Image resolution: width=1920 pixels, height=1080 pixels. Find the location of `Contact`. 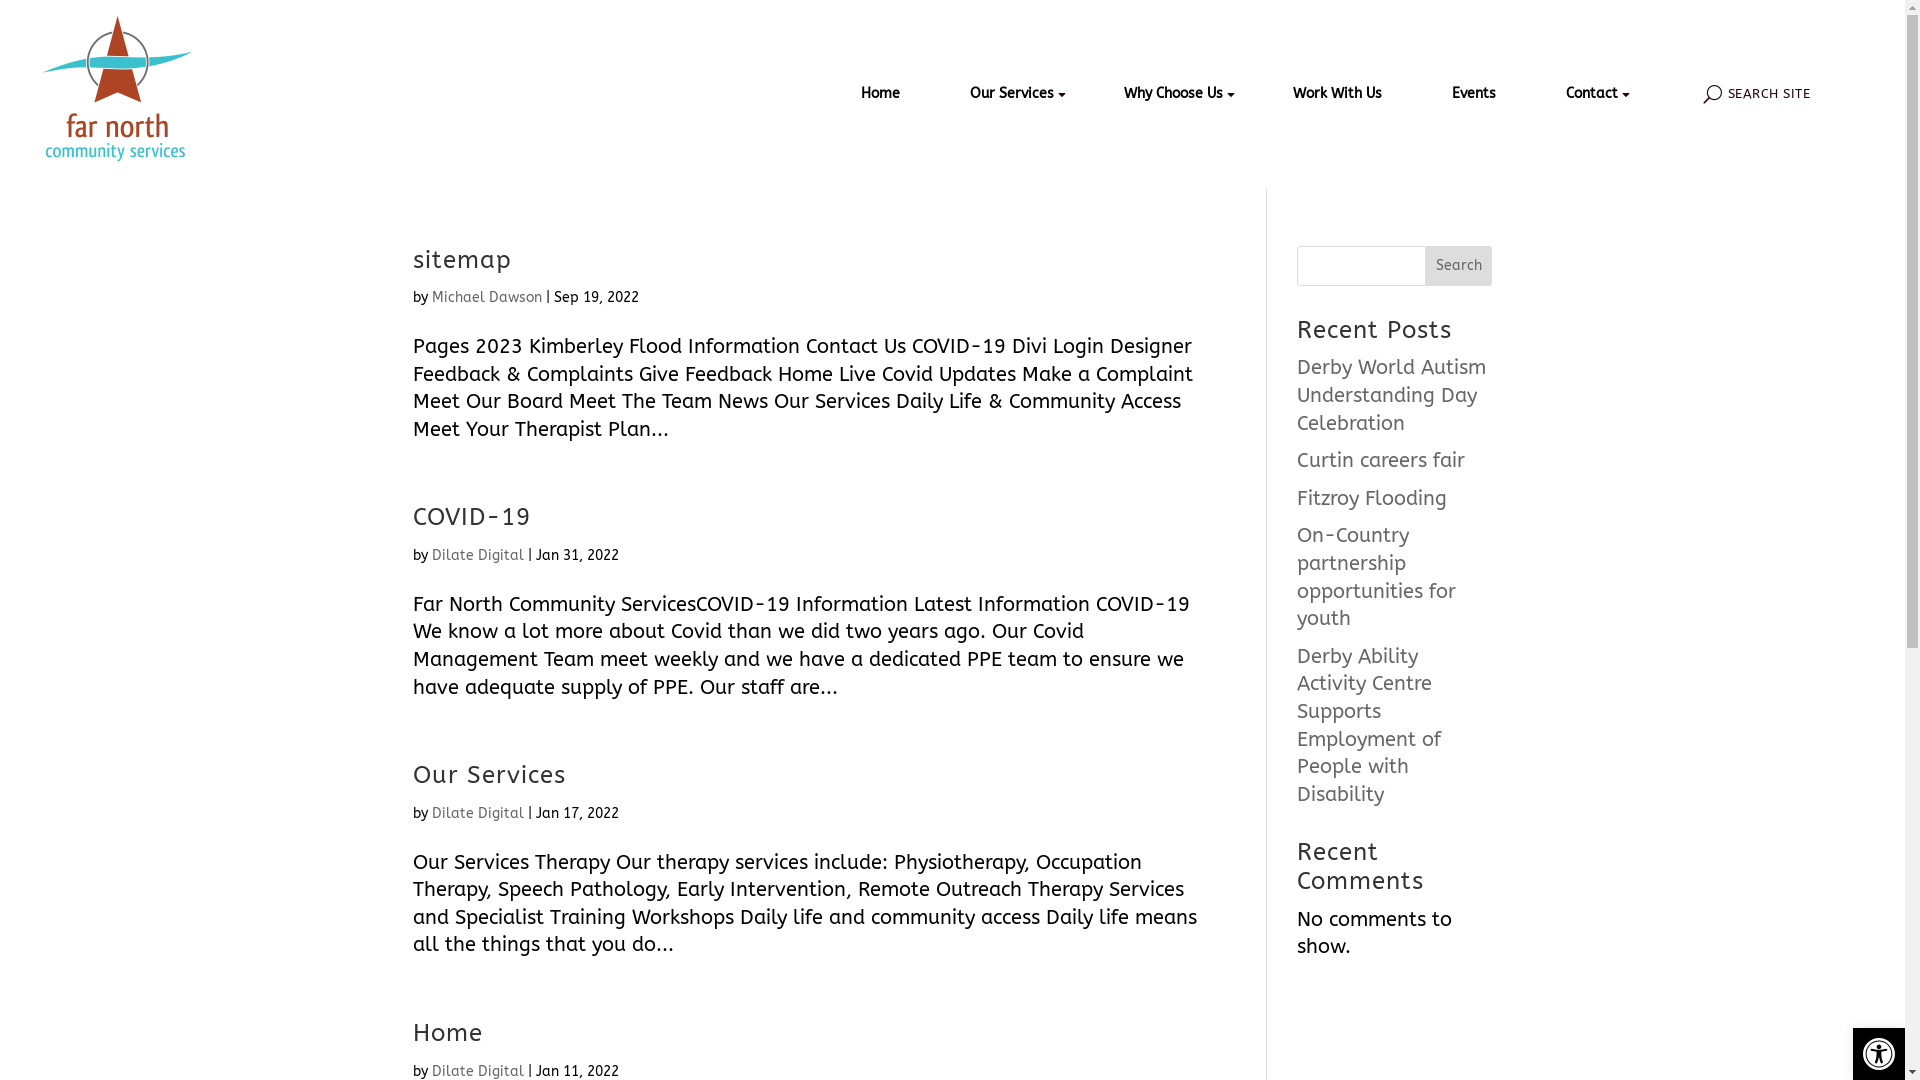

Contact is located at coordinates (1592, 92).